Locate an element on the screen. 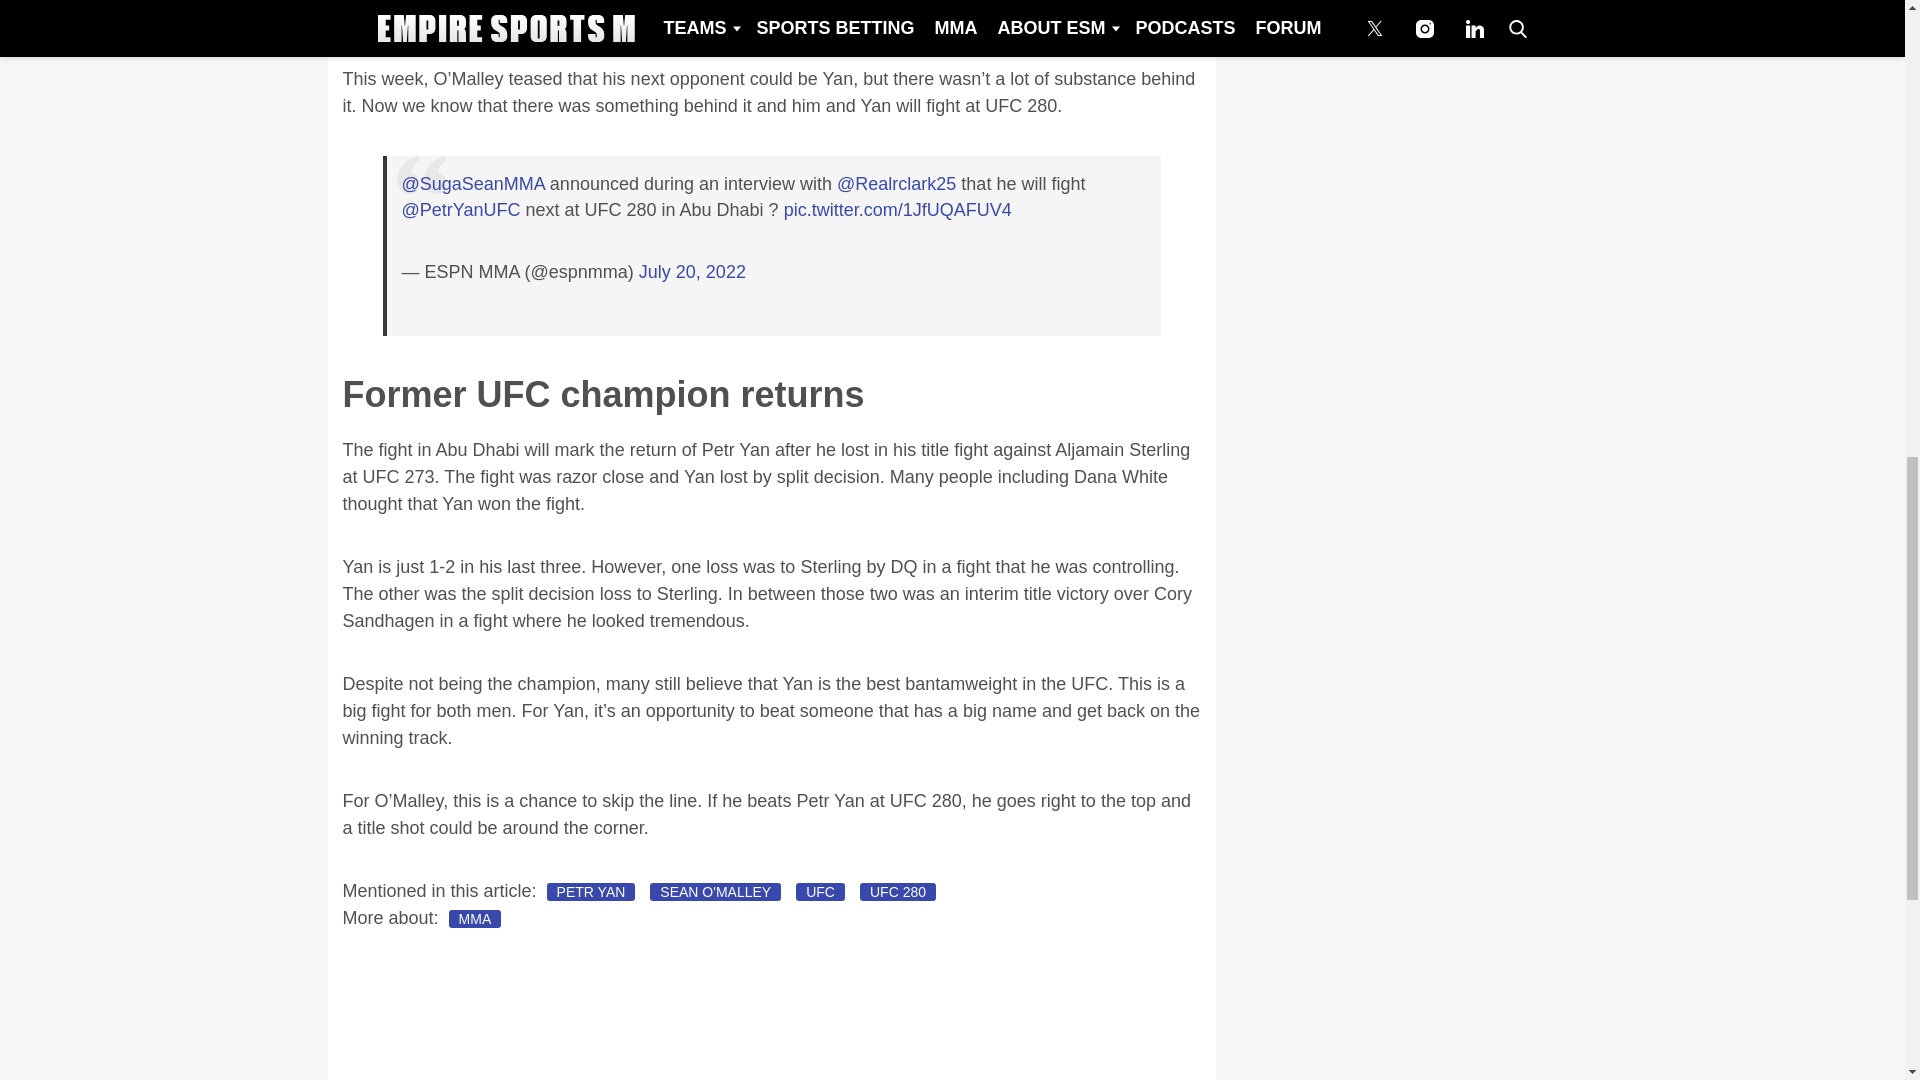 The image size is (1920, 1080). SEAN O'MALLEY is located at coordinates (716, 892).